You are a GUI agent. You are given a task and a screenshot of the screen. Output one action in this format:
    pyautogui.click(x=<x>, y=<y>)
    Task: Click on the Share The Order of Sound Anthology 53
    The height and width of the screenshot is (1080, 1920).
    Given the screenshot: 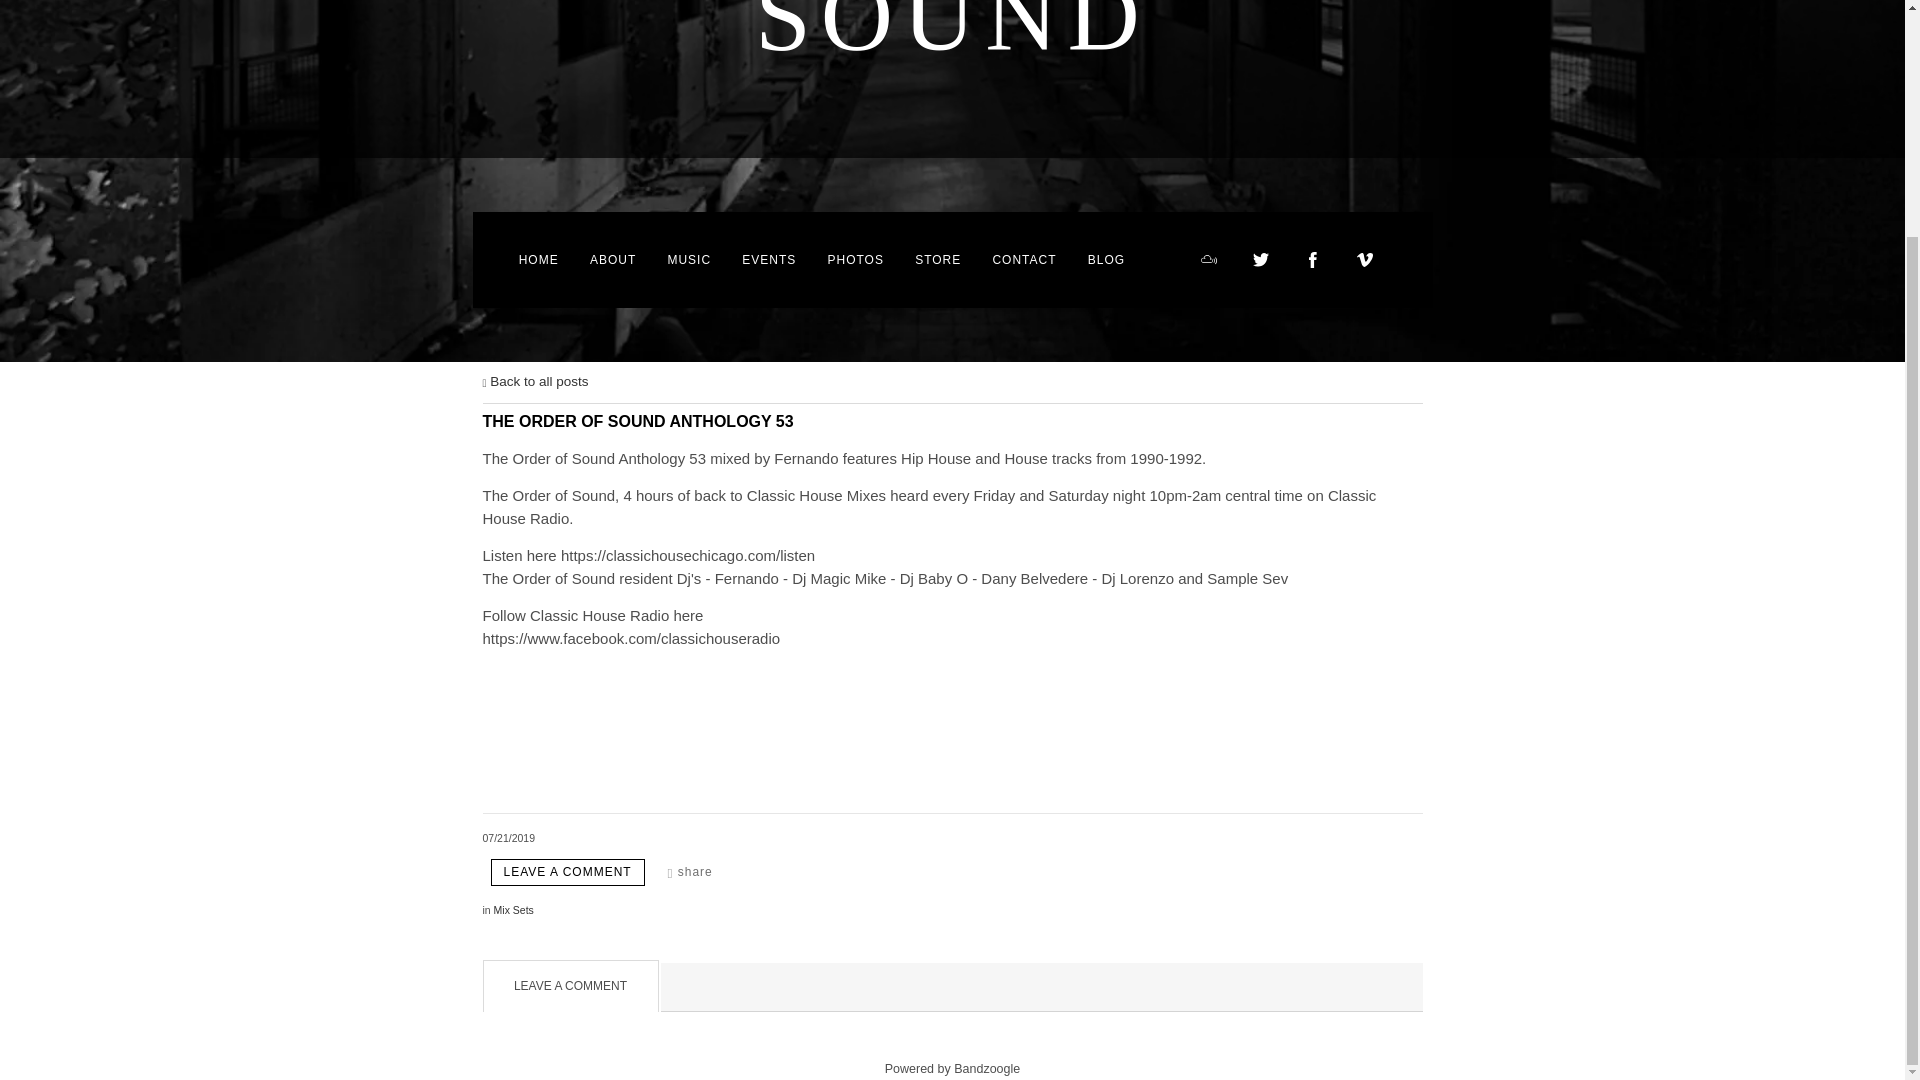 What is the action you would take?
    pyautogui.click(x=690, y=872)
    